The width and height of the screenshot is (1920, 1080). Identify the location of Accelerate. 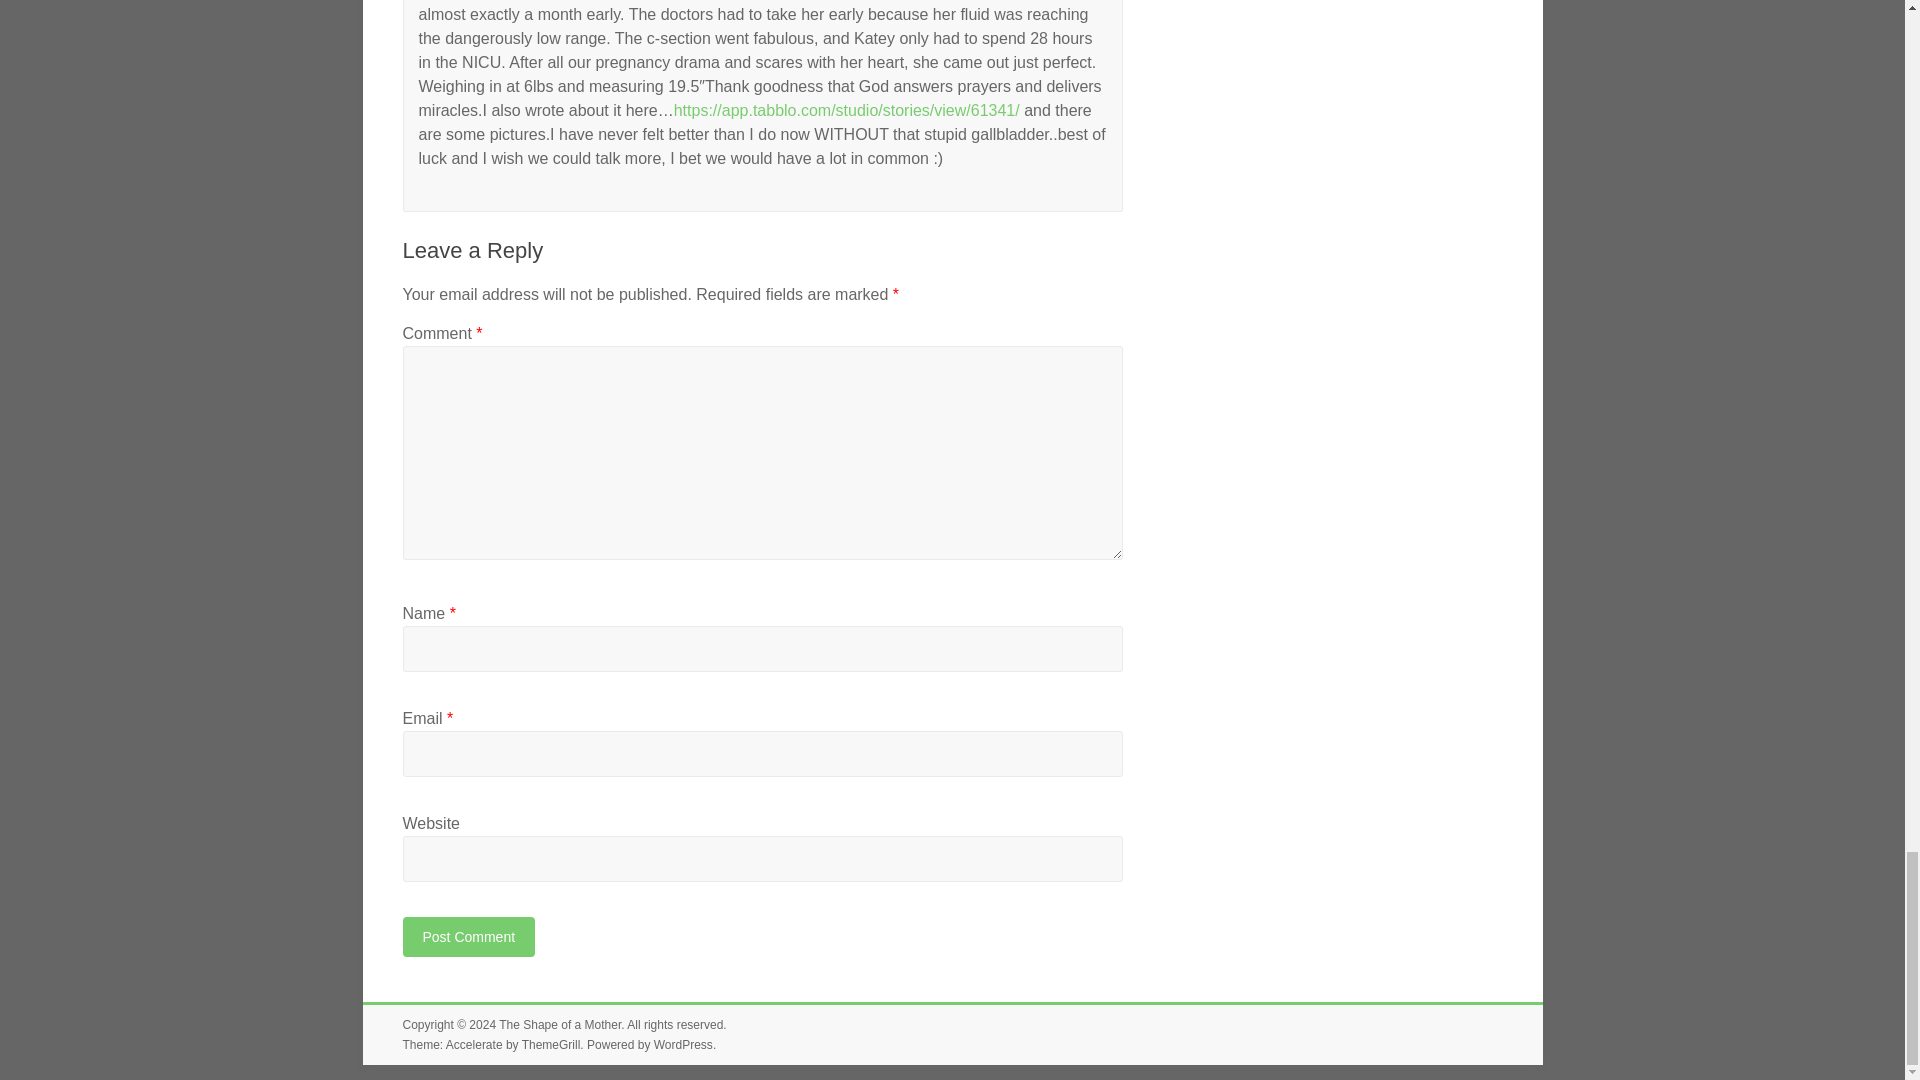
(474, 1044).